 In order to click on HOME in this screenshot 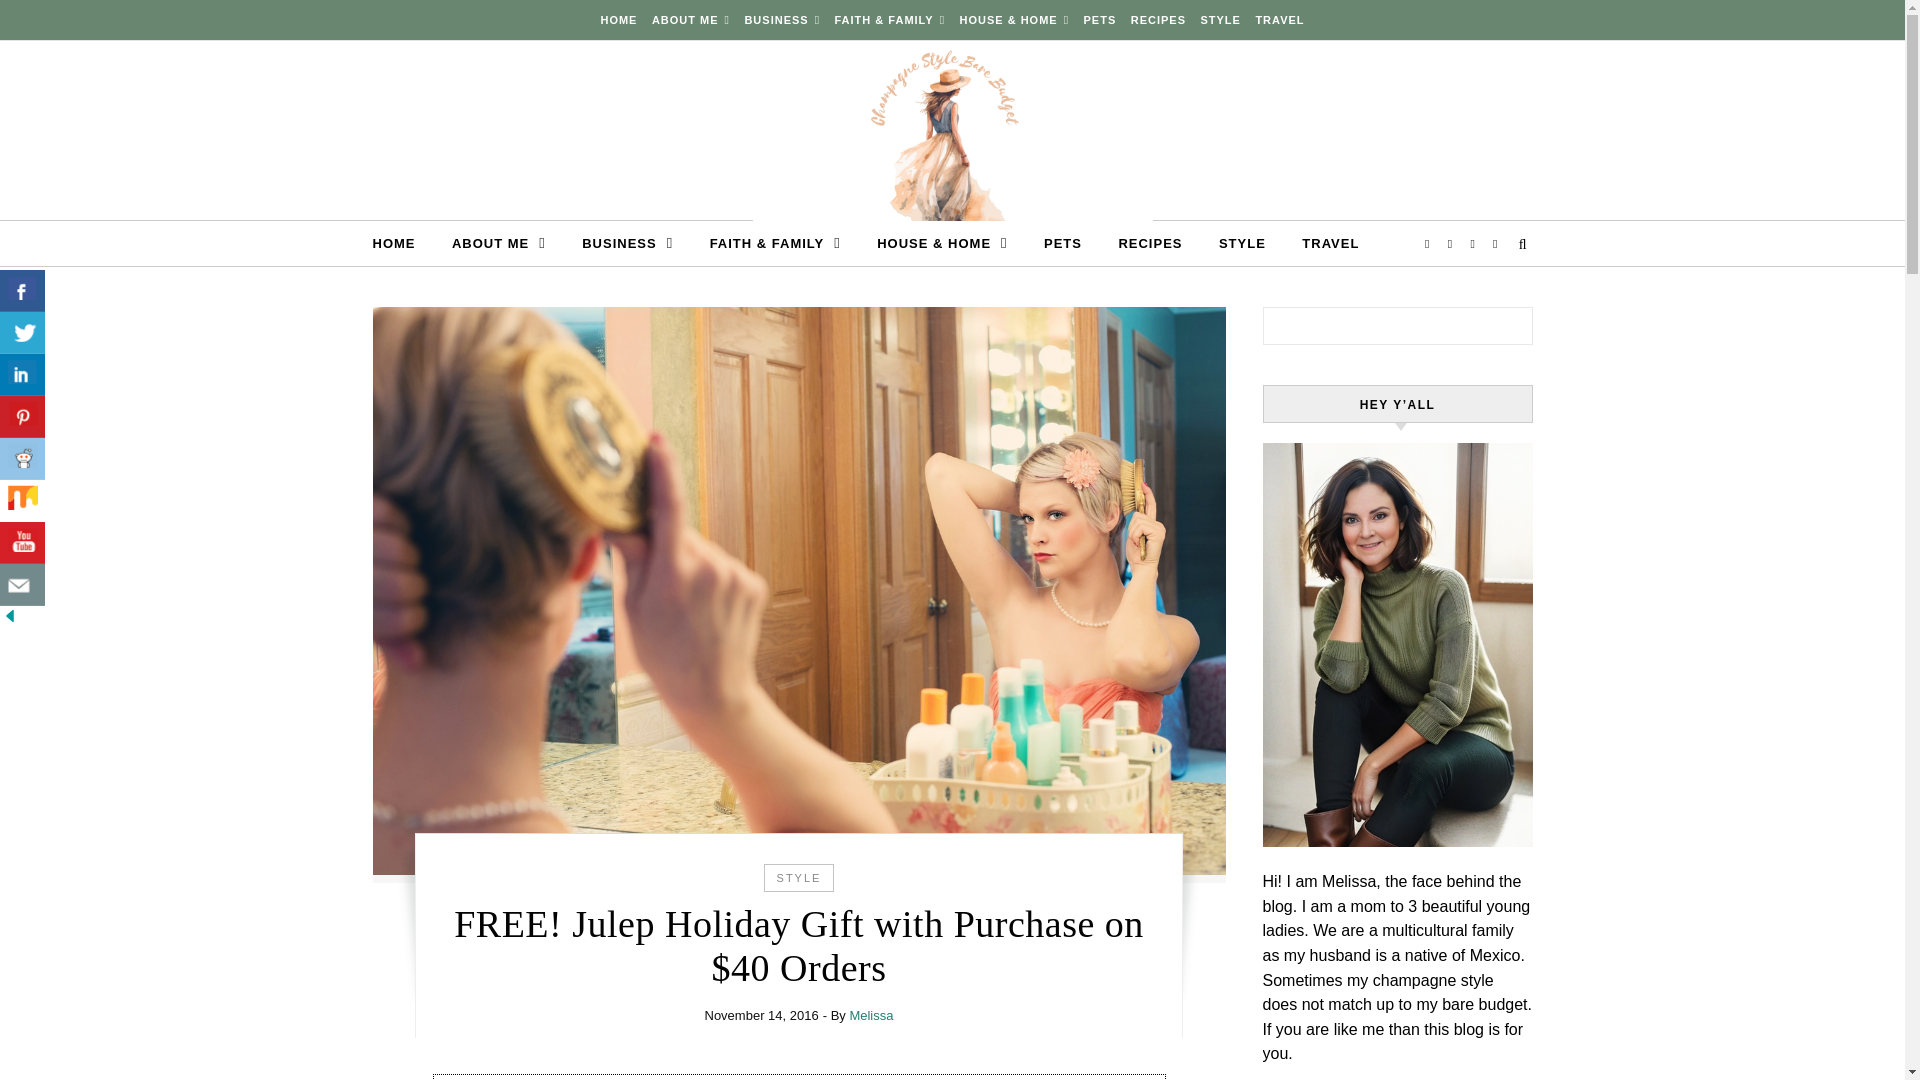, I will do `click(620, 20)`.